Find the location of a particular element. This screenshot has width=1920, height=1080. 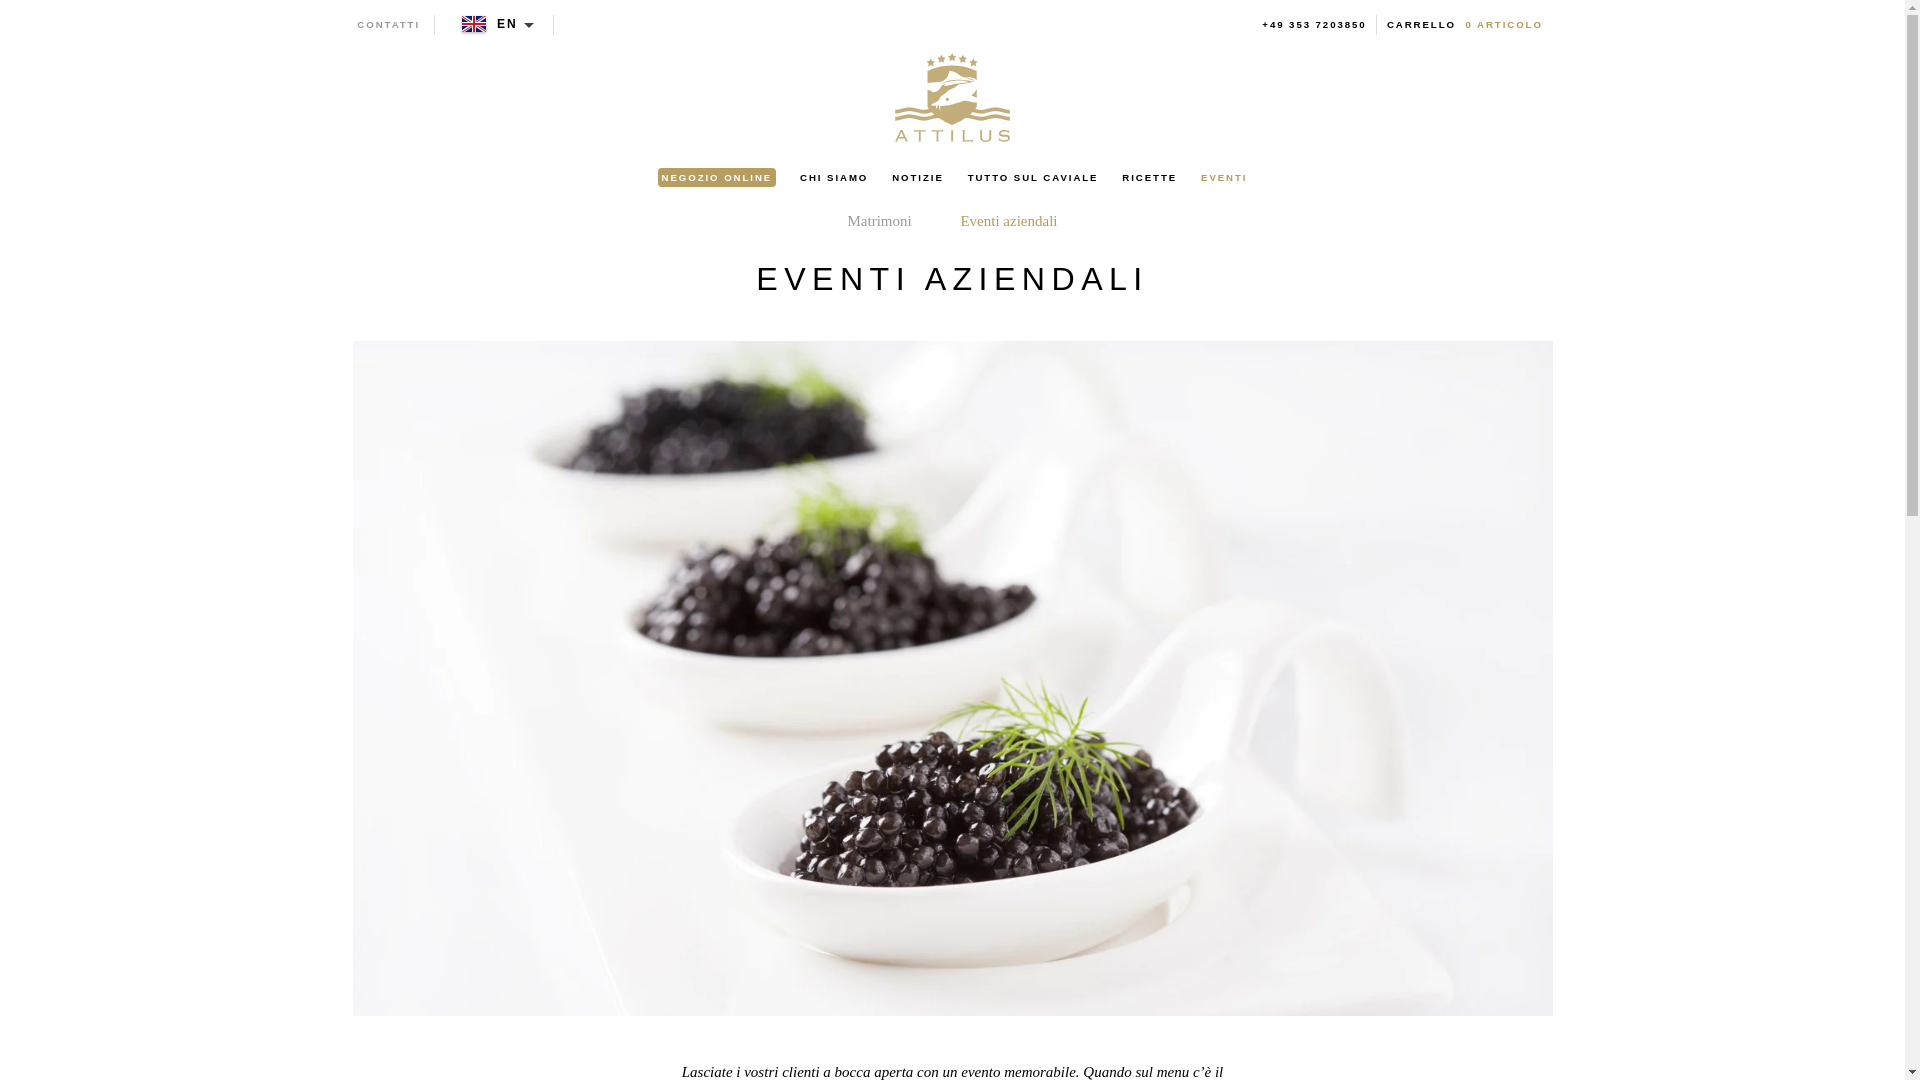

TUTTO SUL CAVIALE is located at coordinates (1033, 178).